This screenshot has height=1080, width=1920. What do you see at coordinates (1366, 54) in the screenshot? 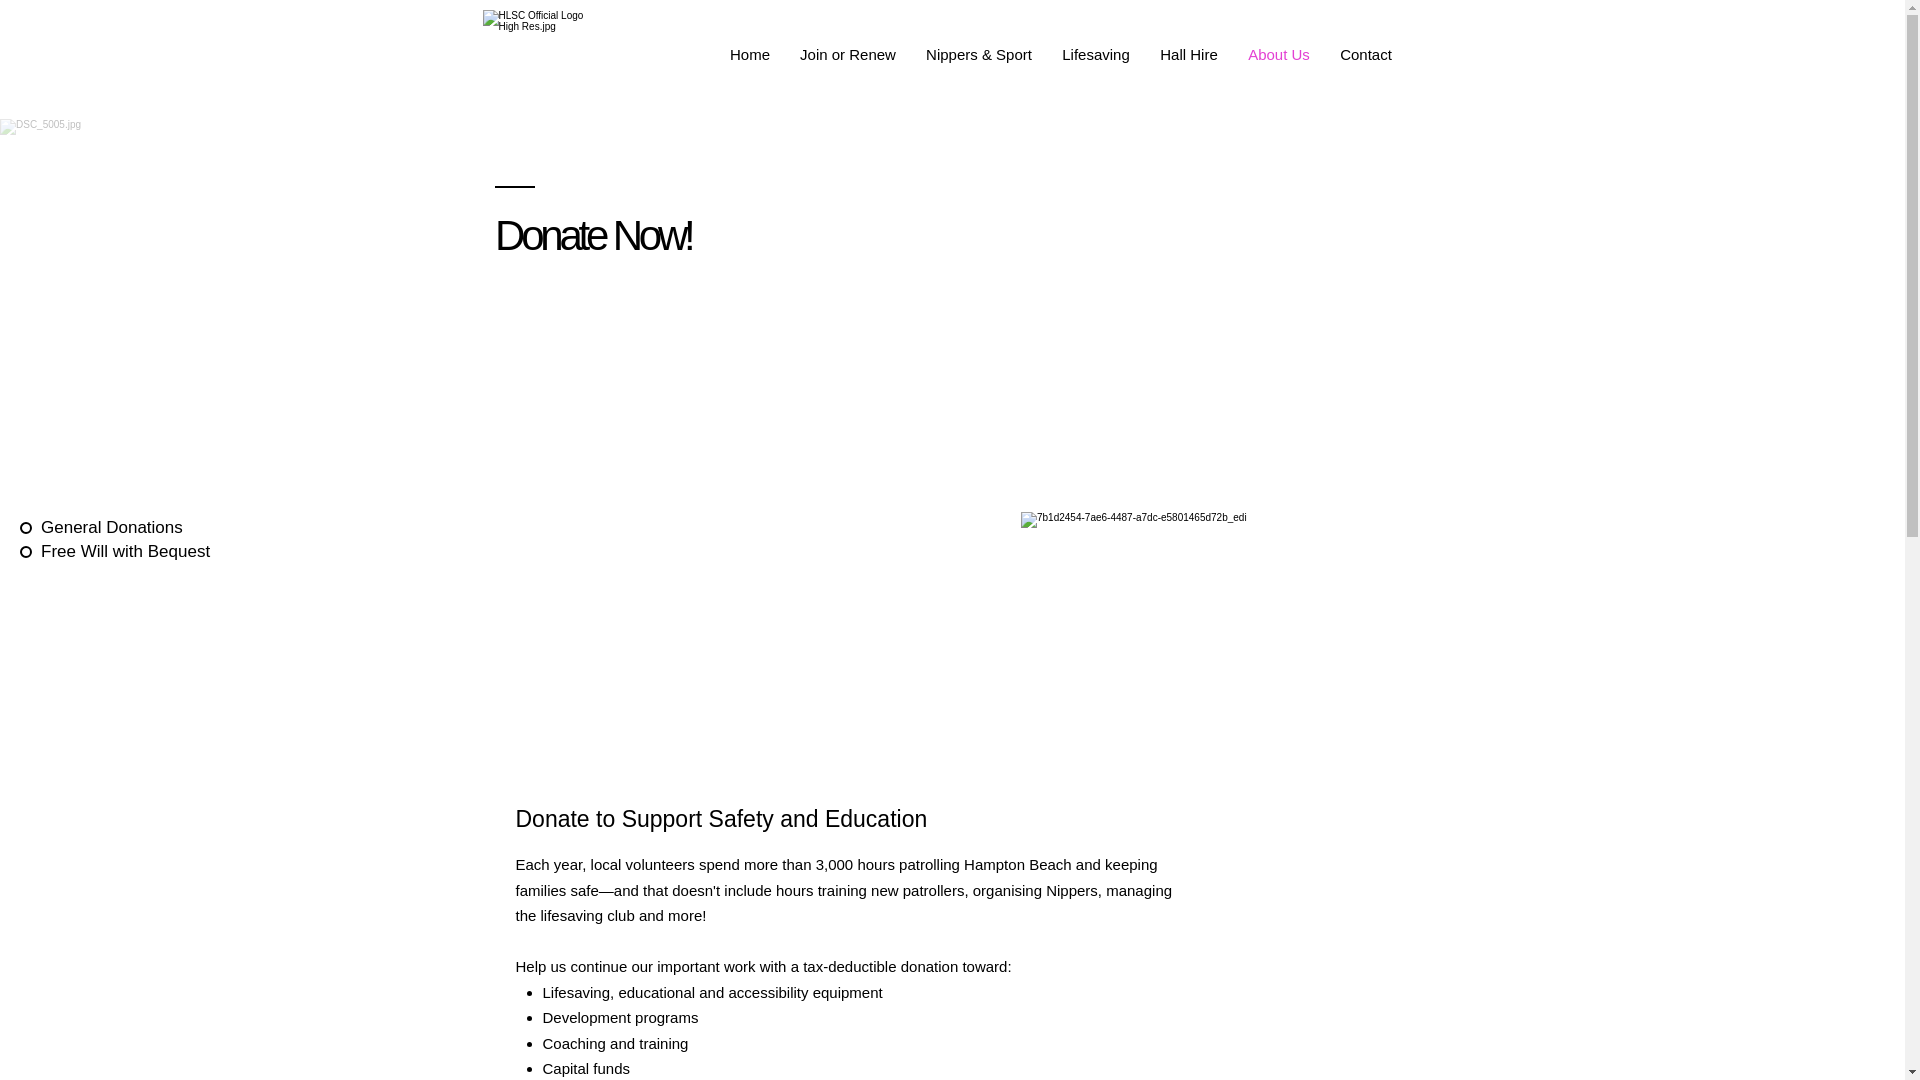
I see `Contact` at bounding box center [1366, 54].